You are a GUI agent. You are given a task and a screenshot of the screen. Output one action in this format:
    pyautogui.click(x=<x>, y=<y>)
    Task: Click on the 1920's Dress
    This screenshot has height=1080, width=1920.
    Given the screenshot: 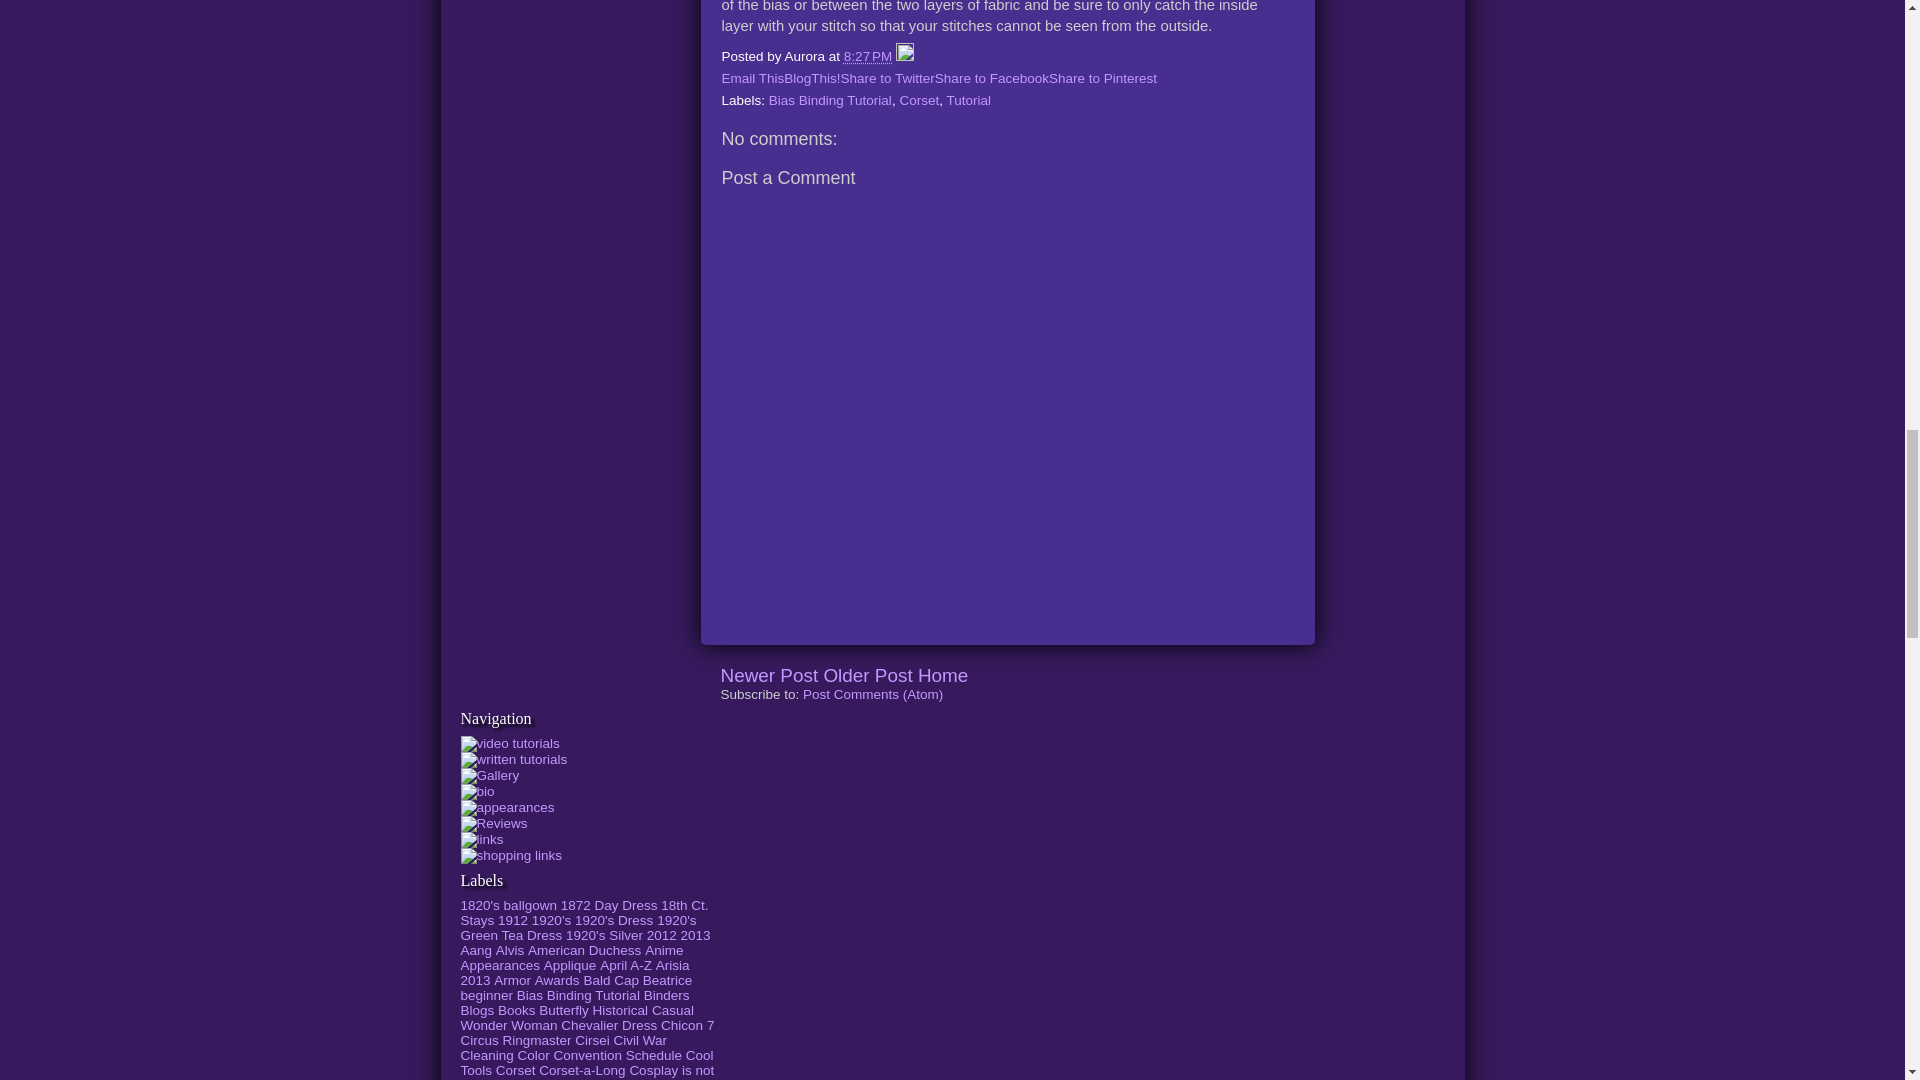 What is the action you would take?
    pyautogui.click(x=613, y=920)
    